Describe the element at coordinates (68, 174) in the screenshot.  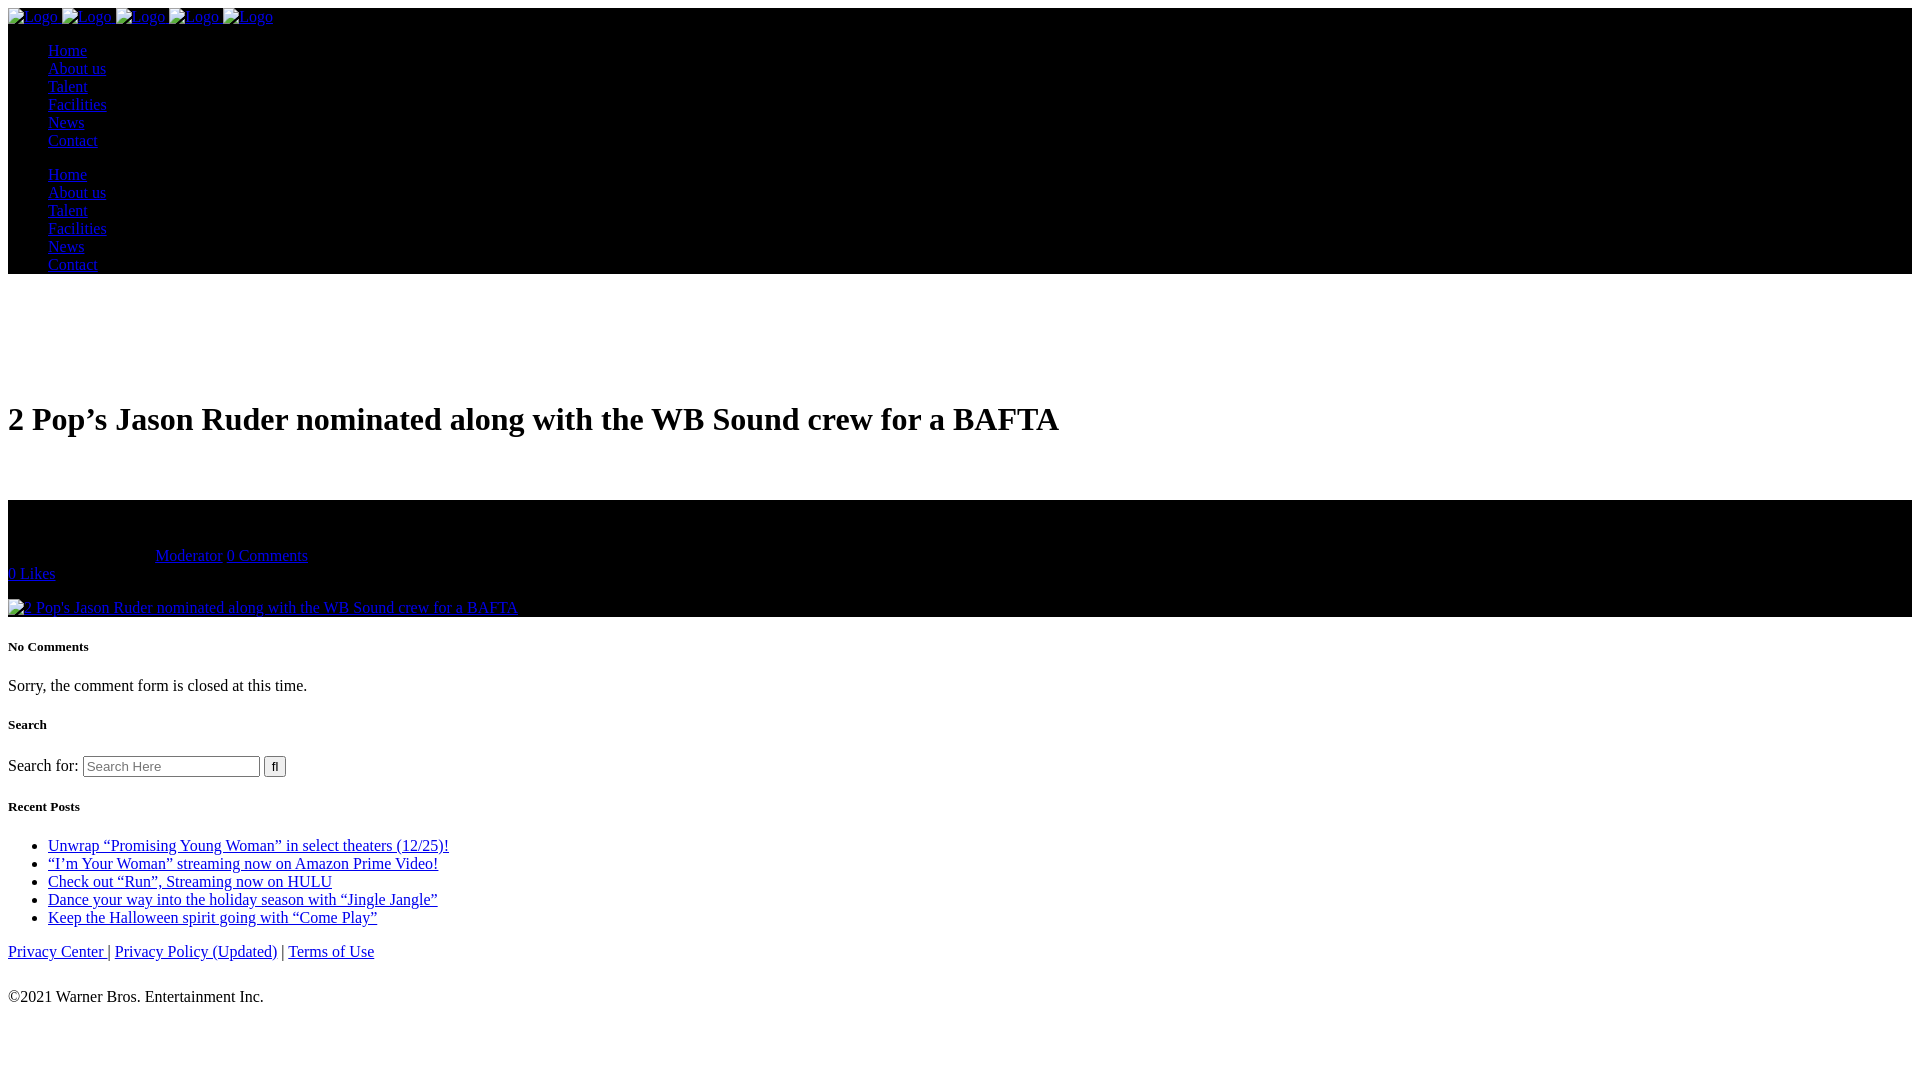
I see `Home` at that location.